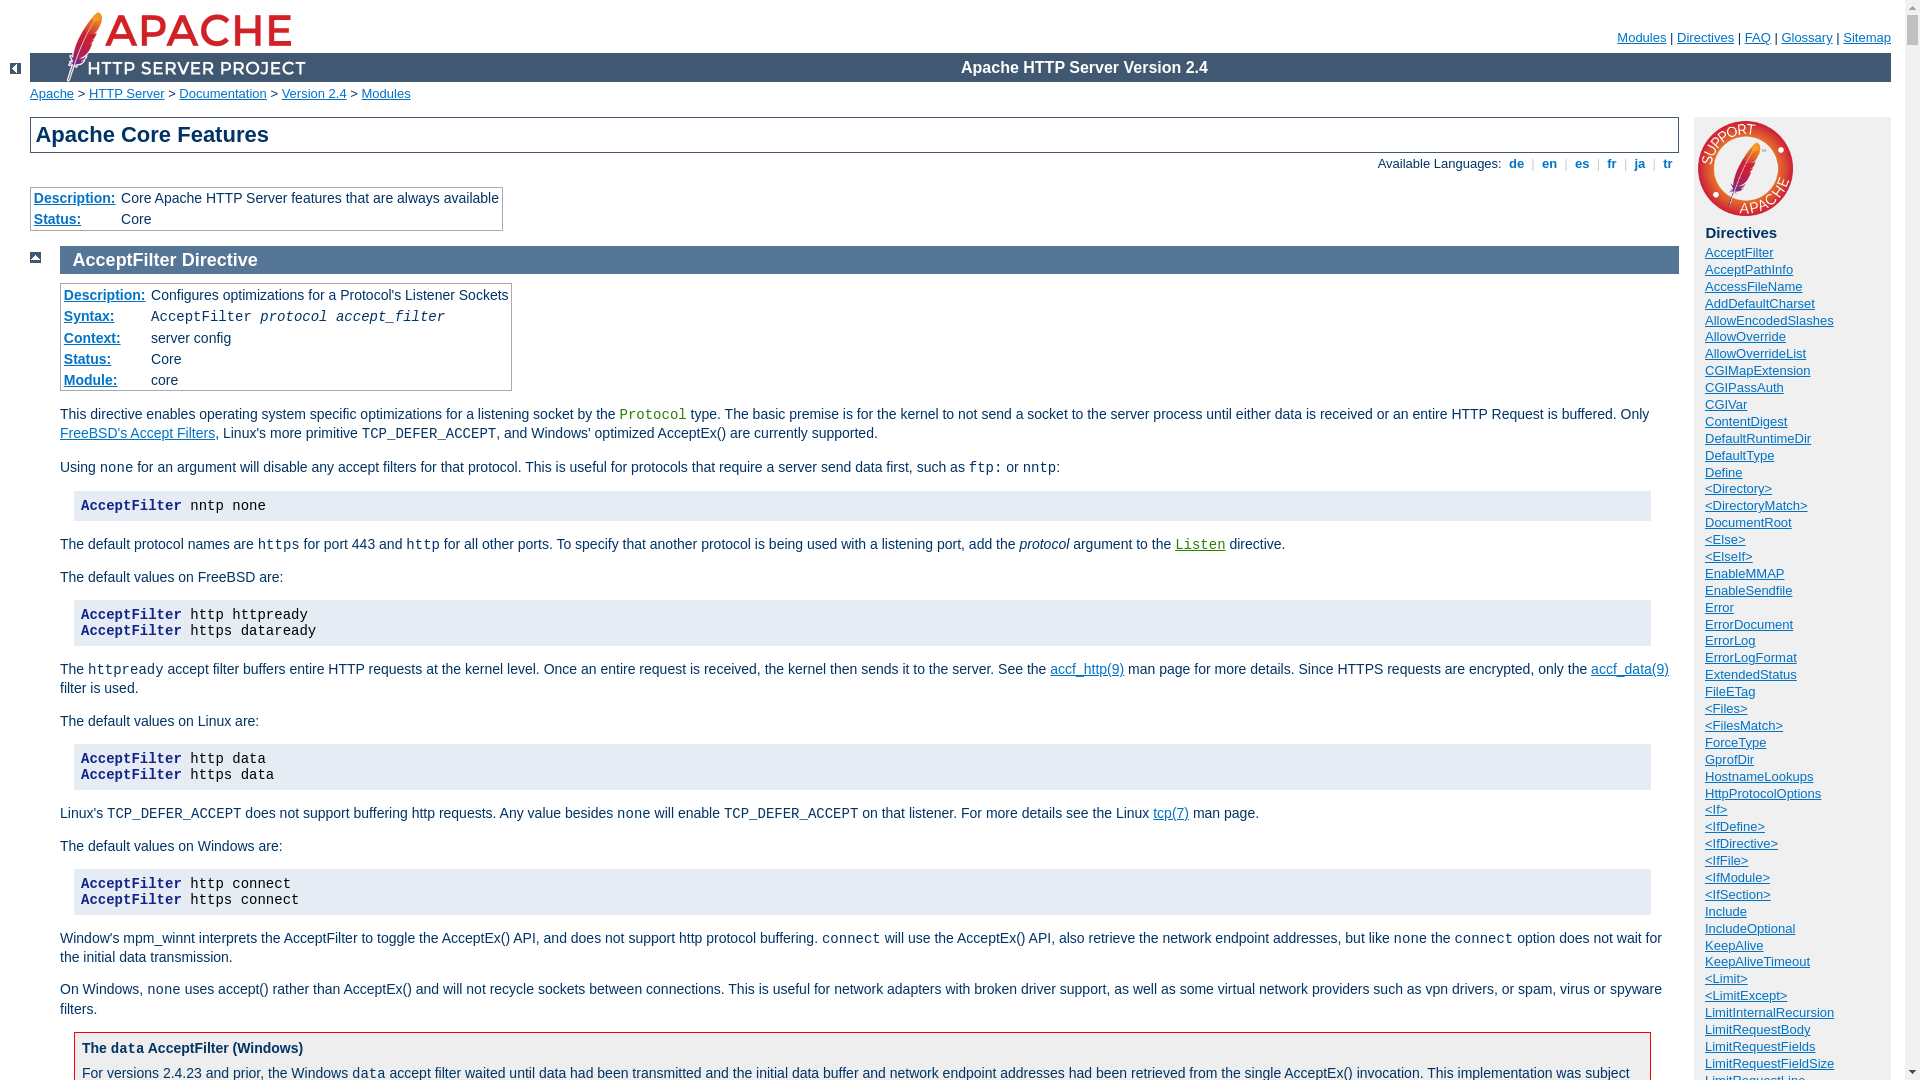 The image size is (1920, 1080). Describe the element at coordinates (222, 94) in the screenshot. I see `Documentation` at that location.